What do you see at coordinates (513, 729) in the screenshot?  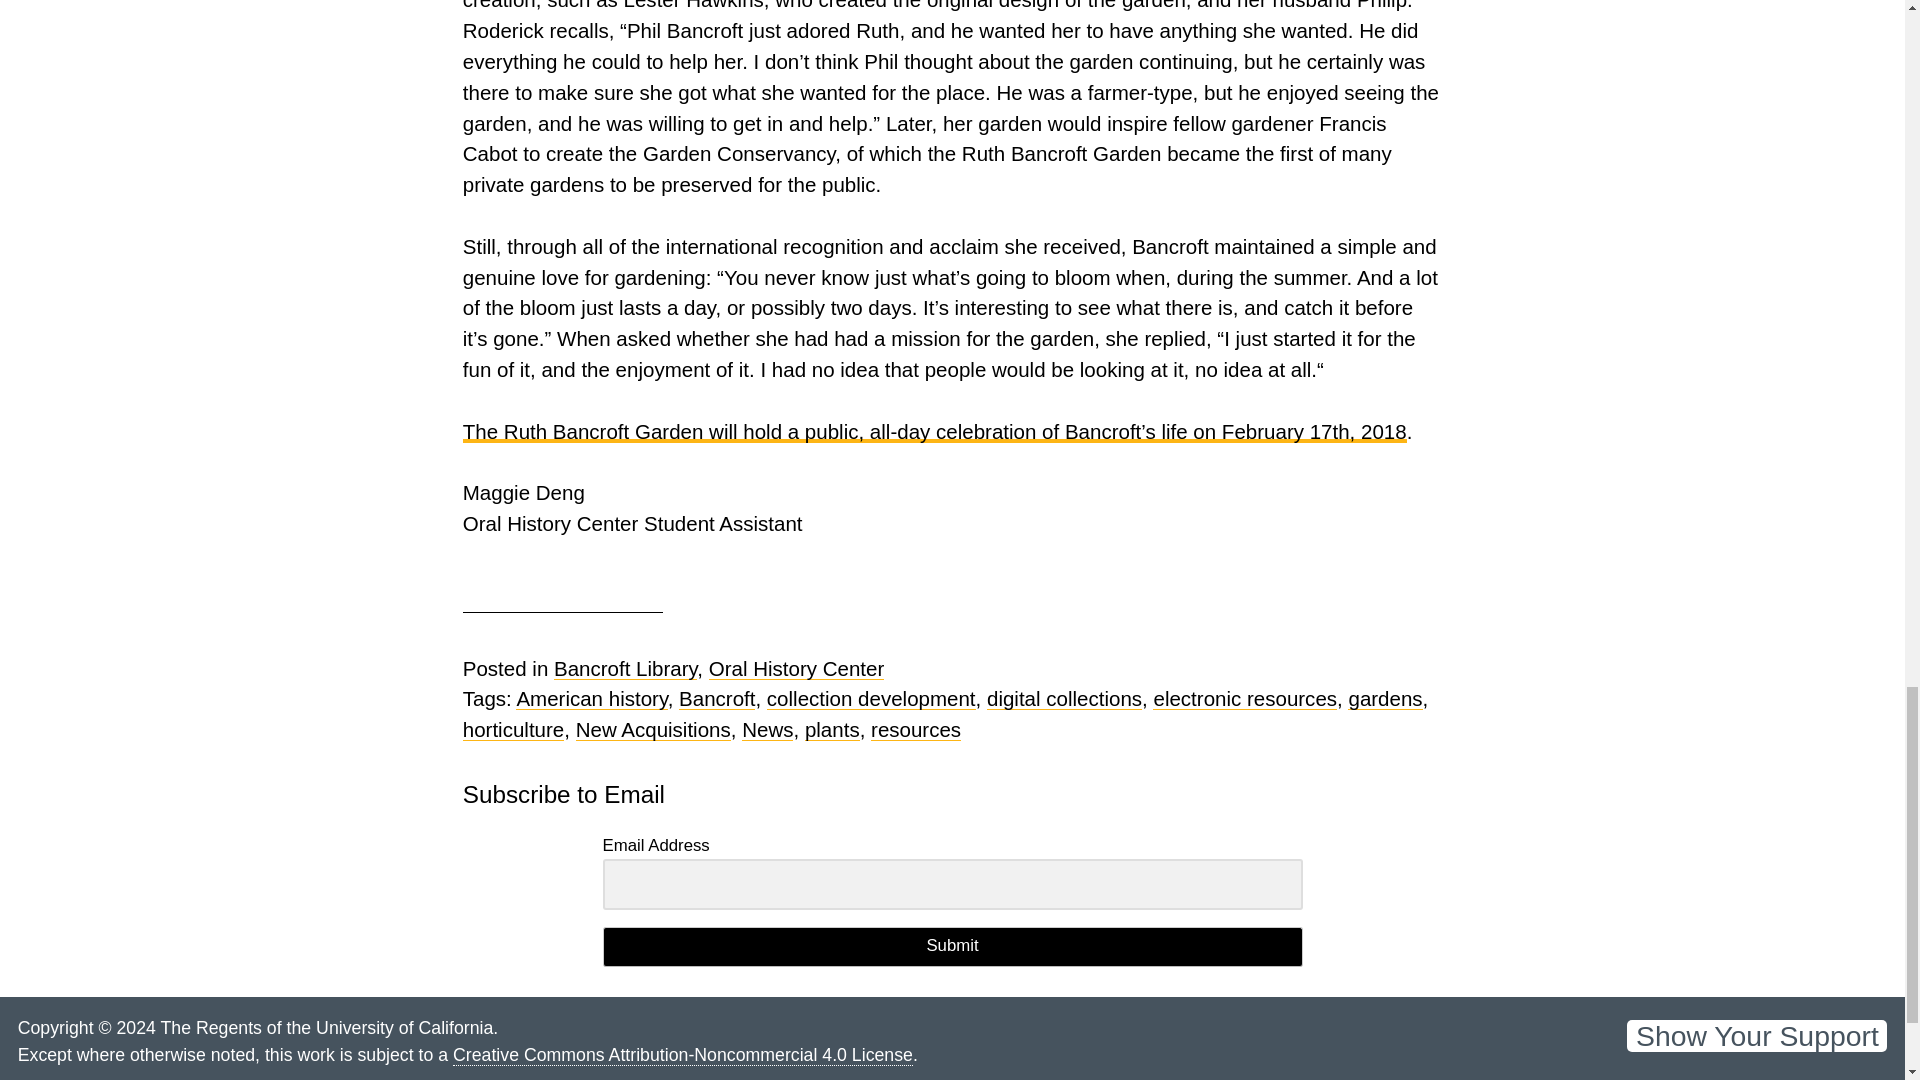 I see `horticulture` at bounding box center [513, 729].